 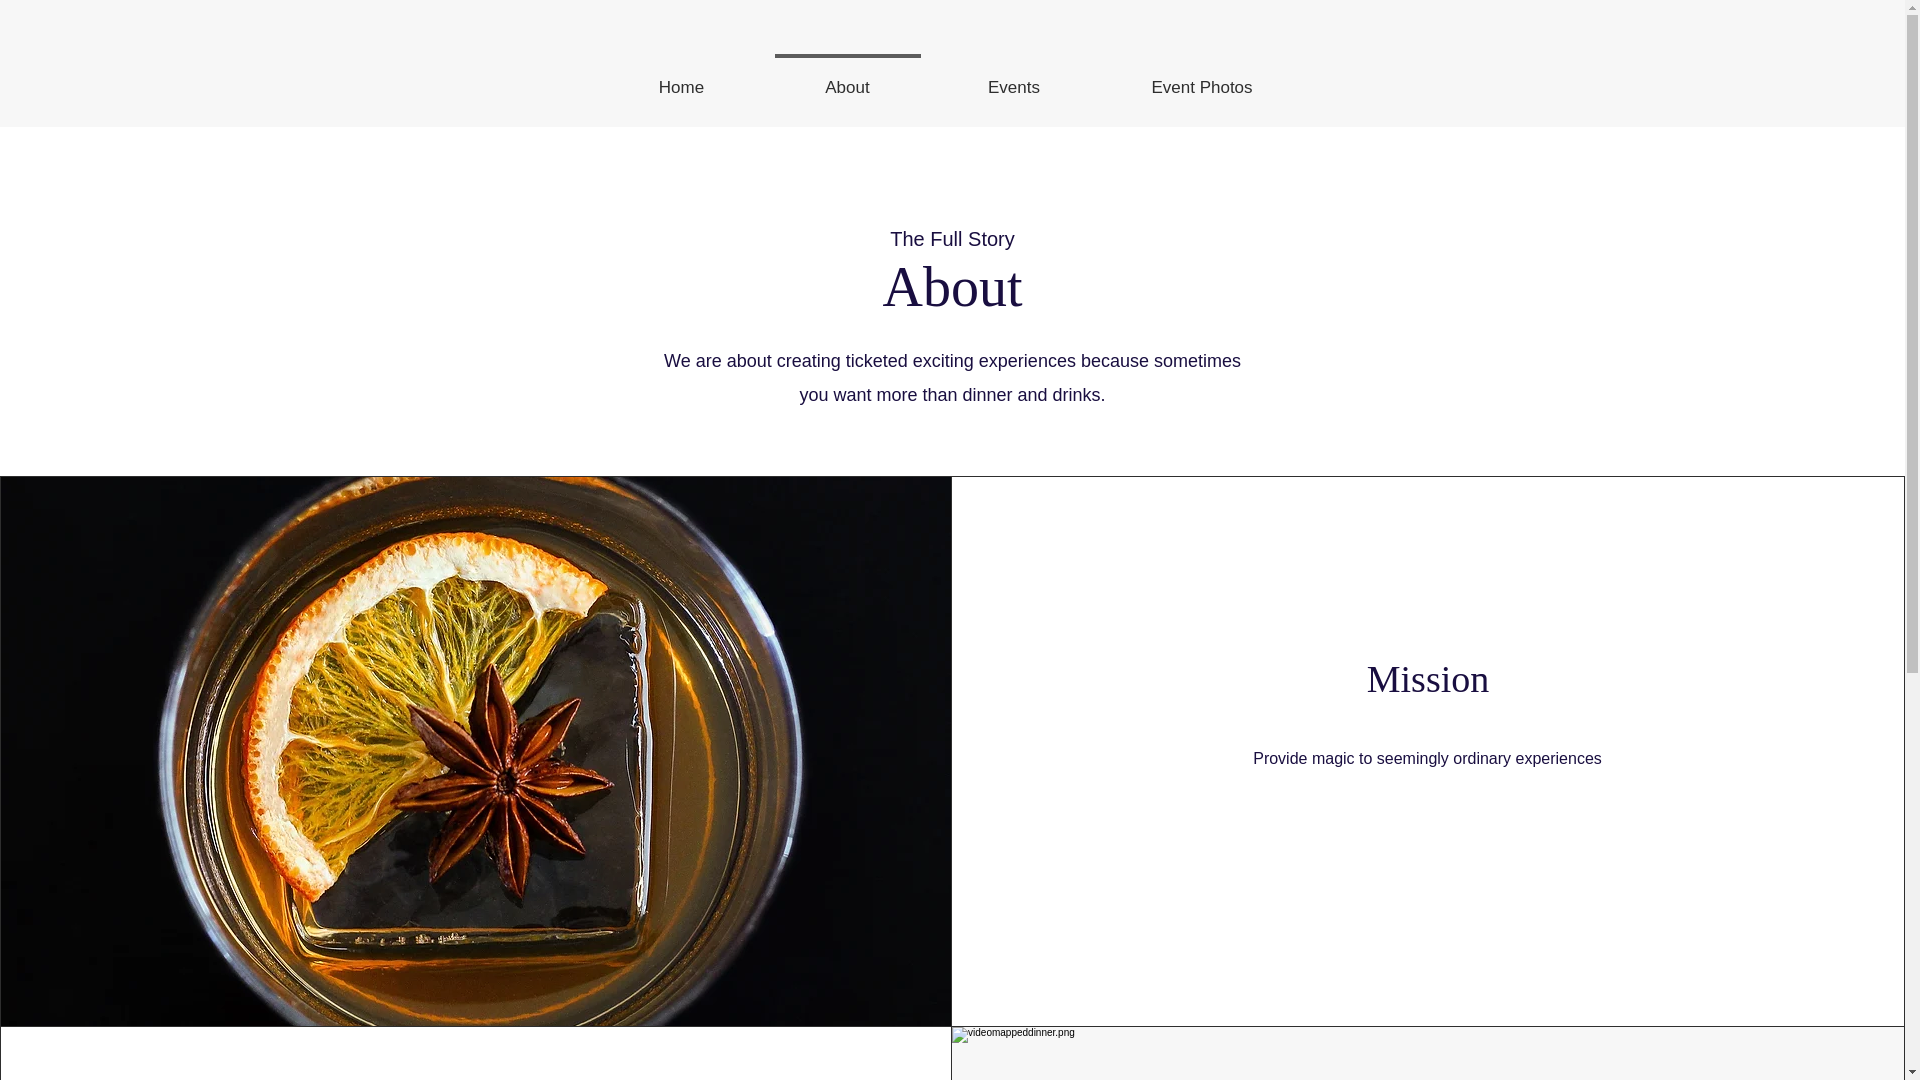 I want to click on Event Photos, so click(x=1202, y=78).